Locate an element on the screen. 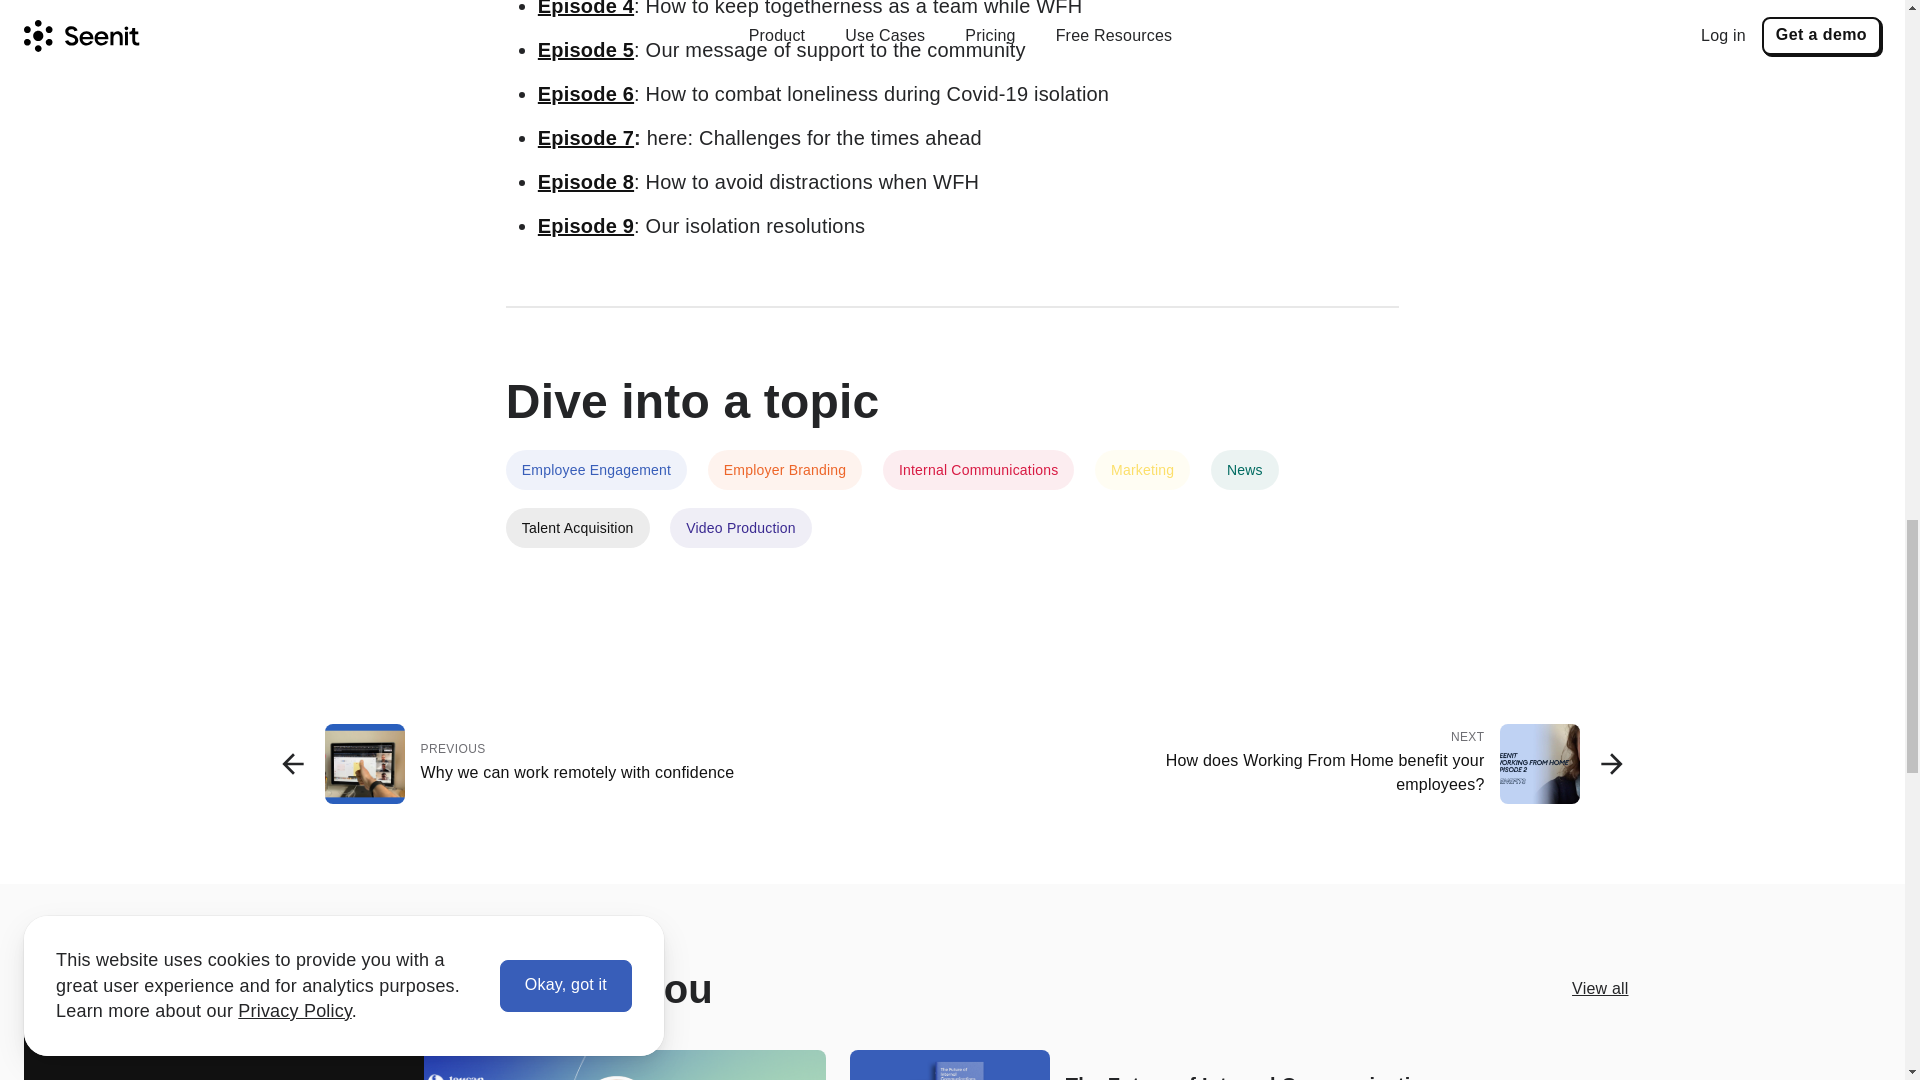 The width and height of the screenshot is (1920, 1080). Episode 5 is located at coordinates (585, 138).